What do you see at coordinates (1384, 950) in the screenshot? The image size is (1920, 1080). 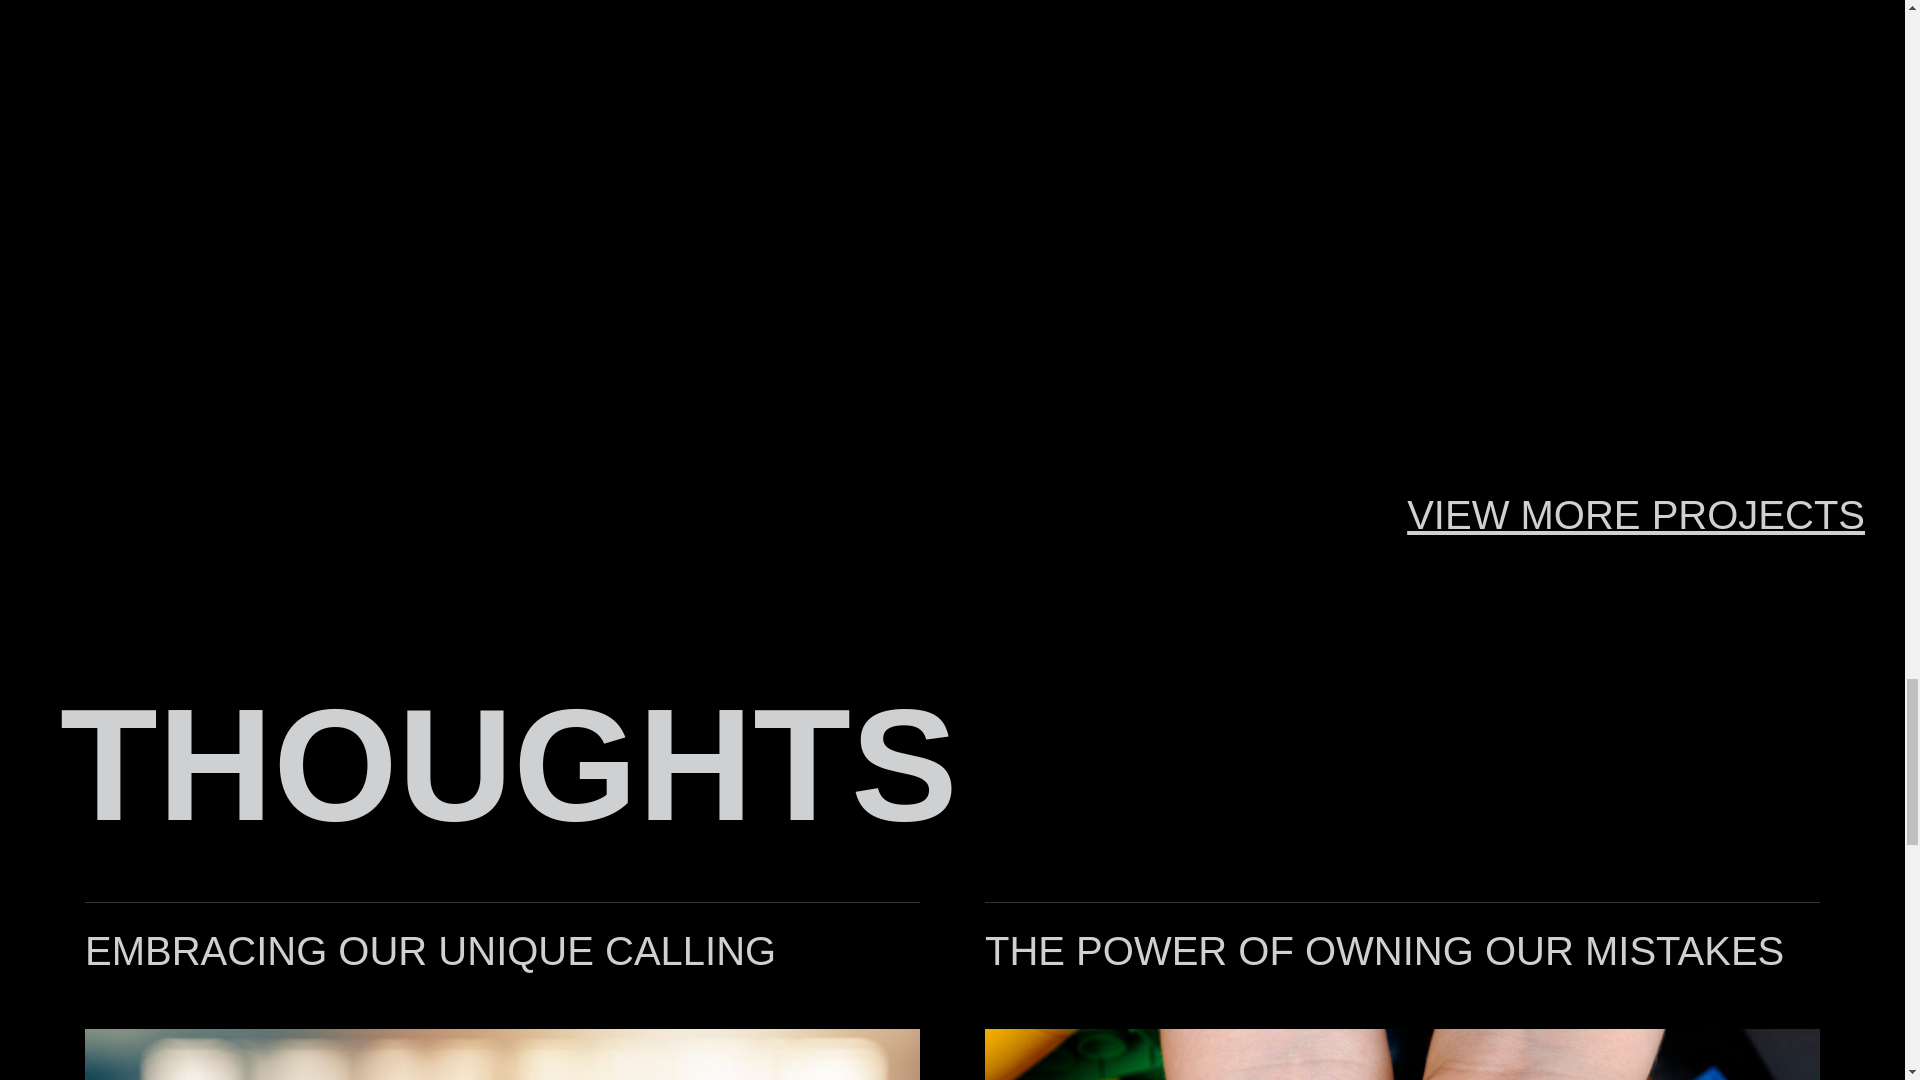 I see `The Power of Owning Our Mistakes` at bounding box center [1384, 950].